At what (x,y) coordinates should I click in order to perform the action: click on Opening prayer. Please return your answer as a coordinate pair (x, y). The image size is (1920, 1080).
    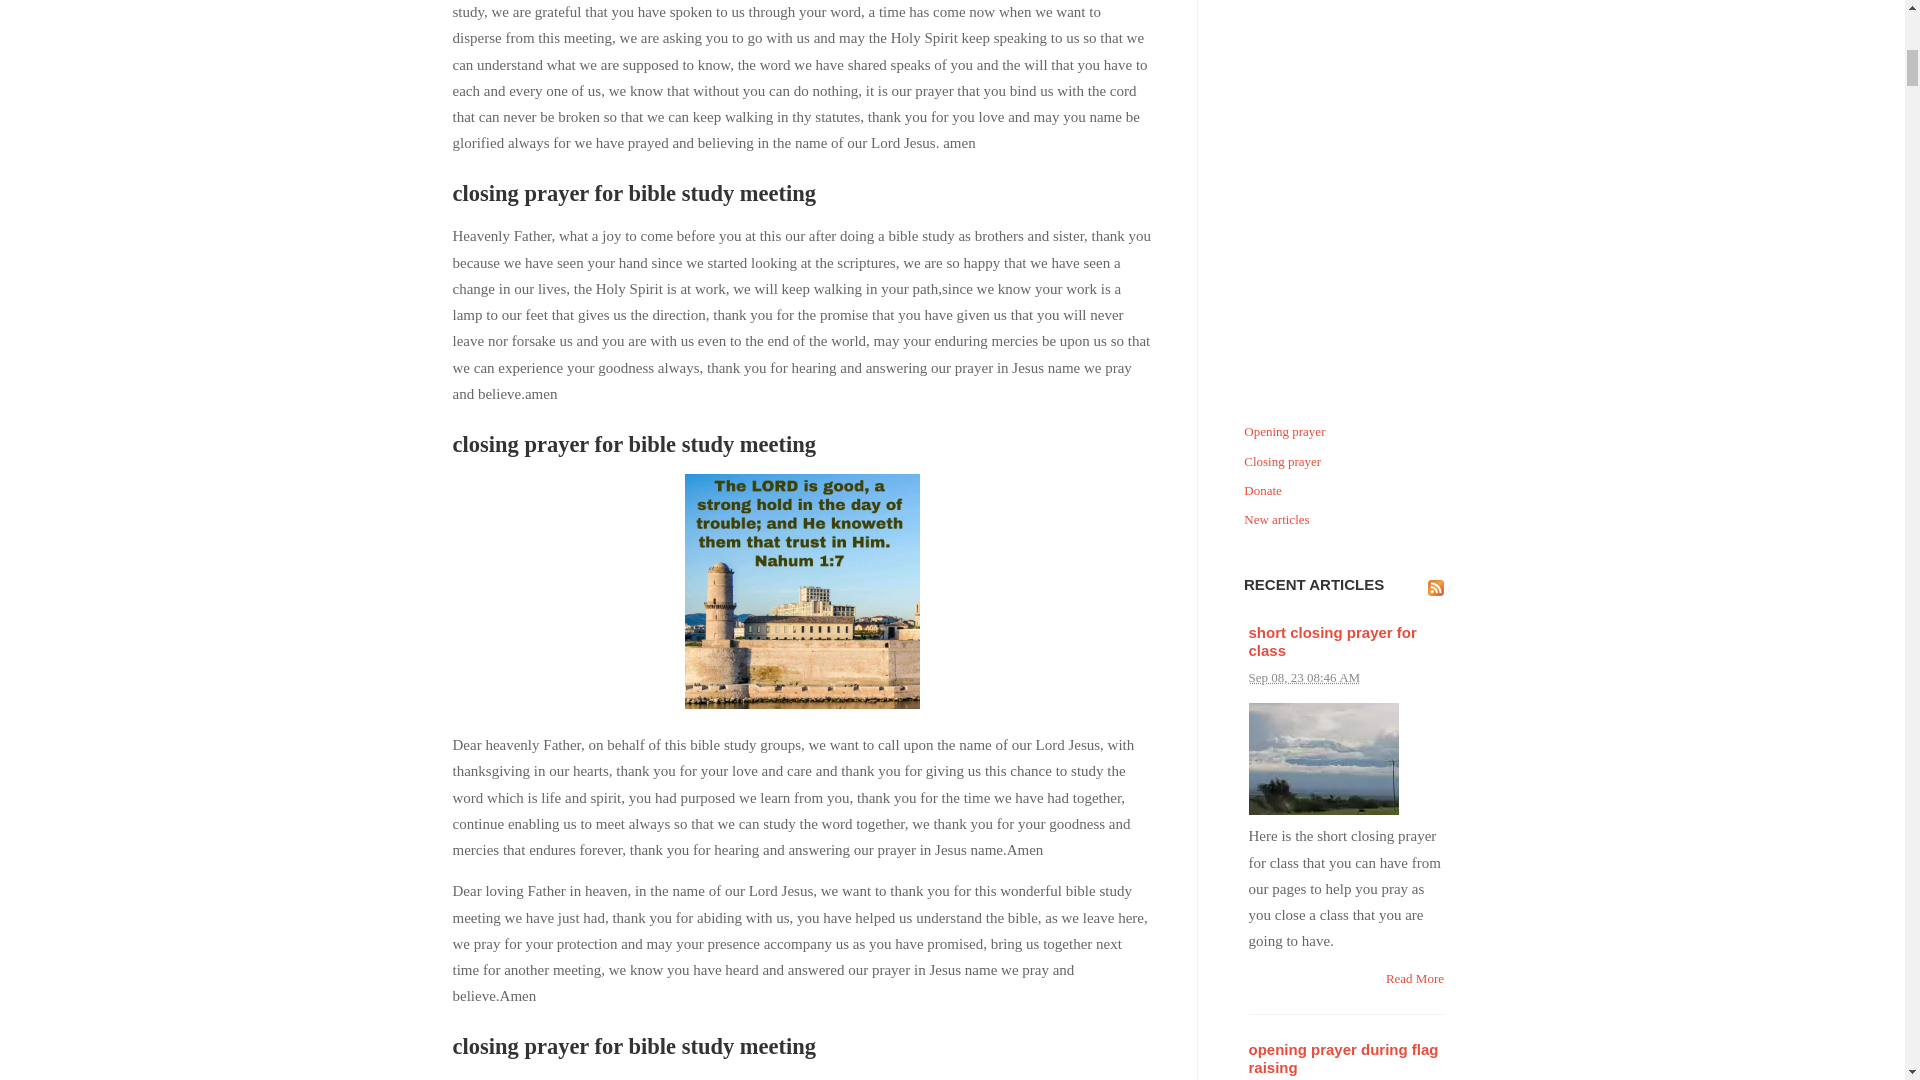
    Looking at the image, I should click on (1346, 432).